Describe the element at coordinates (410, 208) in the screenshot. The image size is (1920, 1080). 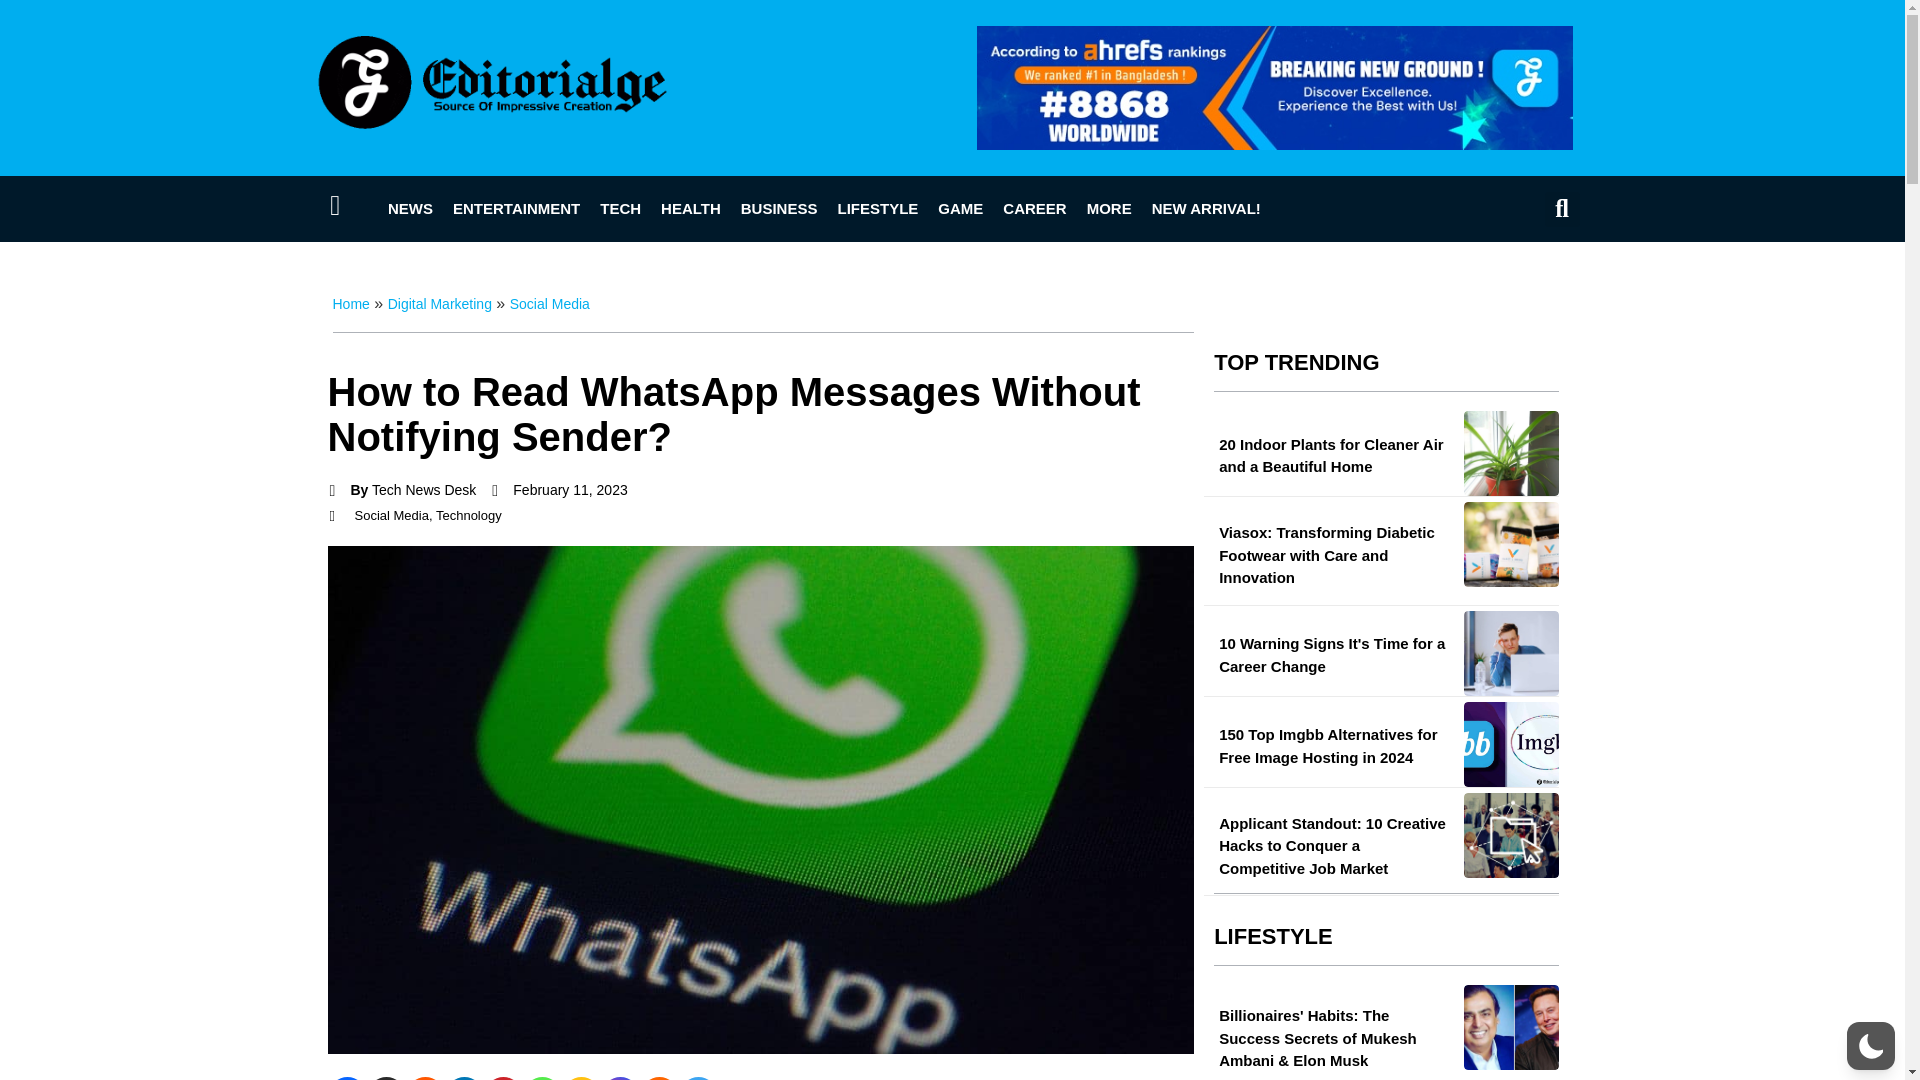
I see `NEWS` at that location.